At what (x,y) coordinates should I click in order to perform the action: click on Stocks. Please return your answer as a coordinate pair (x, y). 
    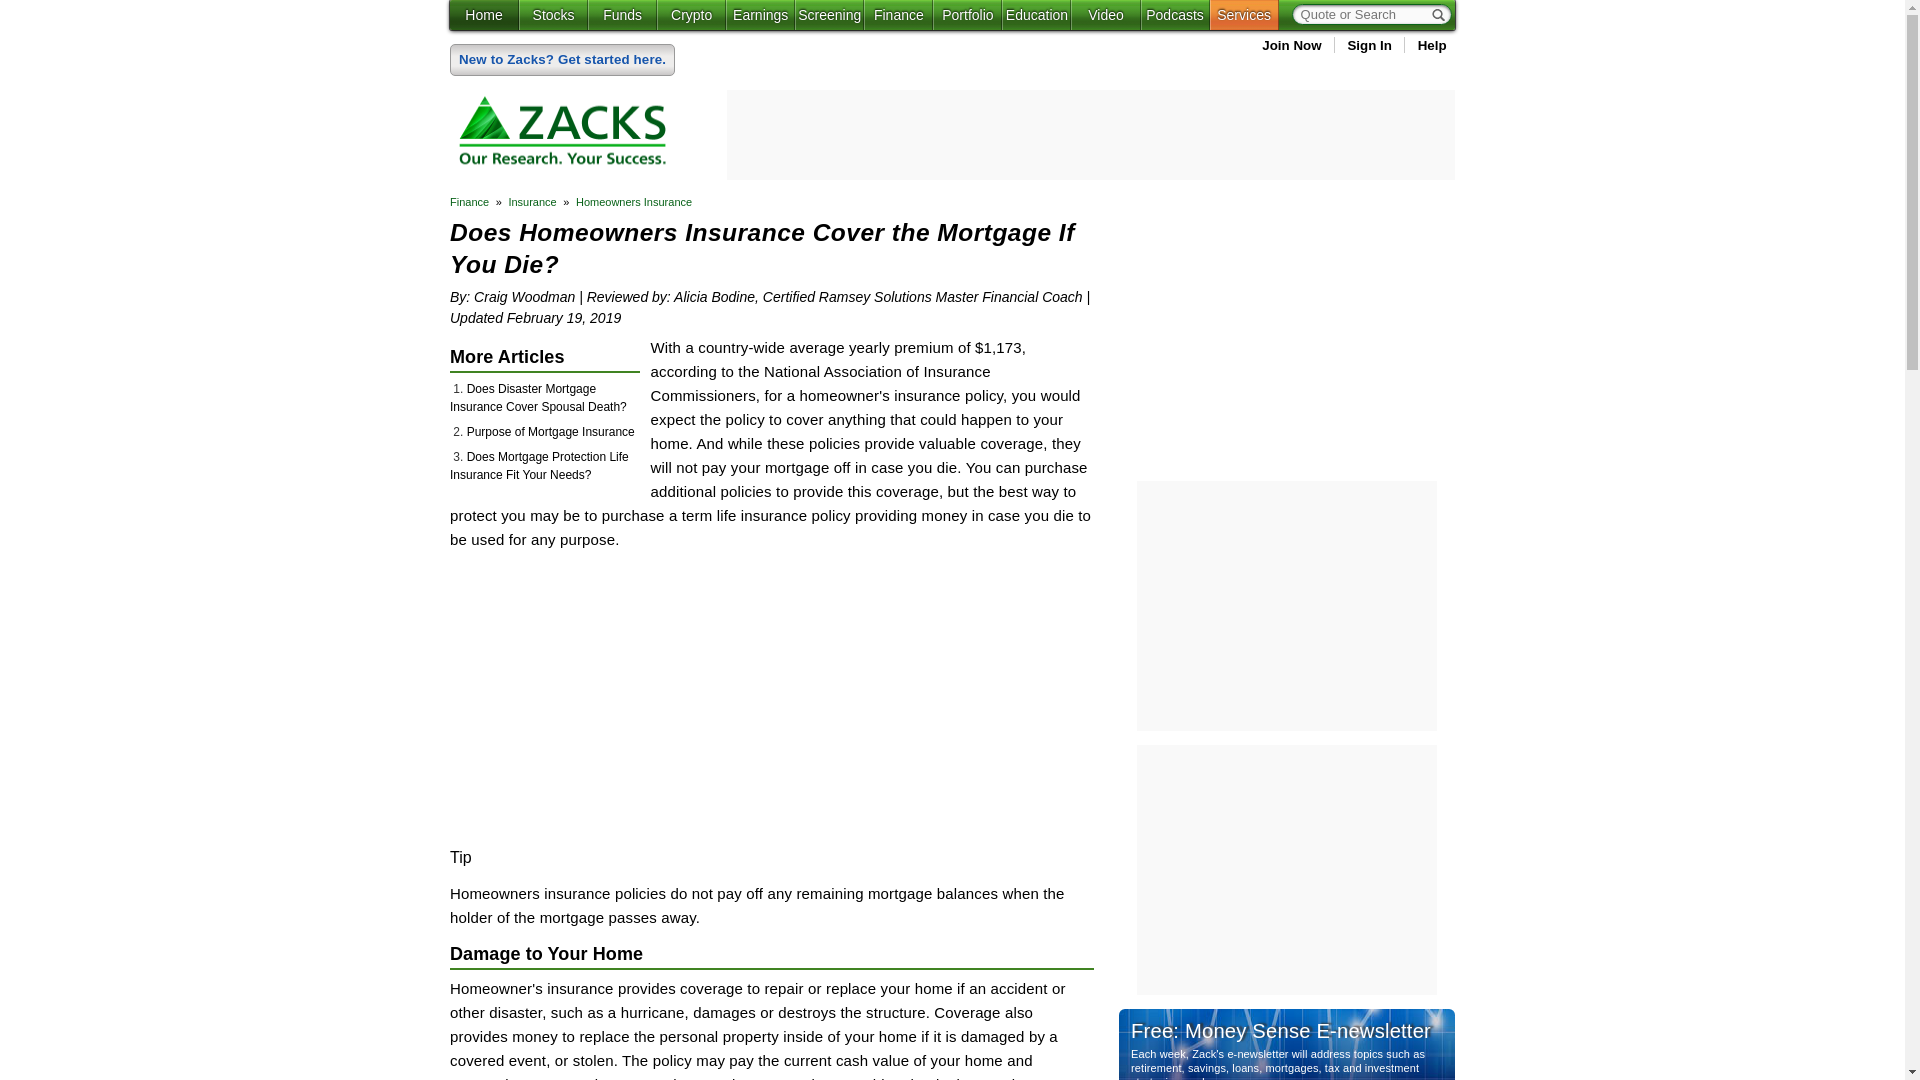
    Looking at the image, I should click on (552, 15).